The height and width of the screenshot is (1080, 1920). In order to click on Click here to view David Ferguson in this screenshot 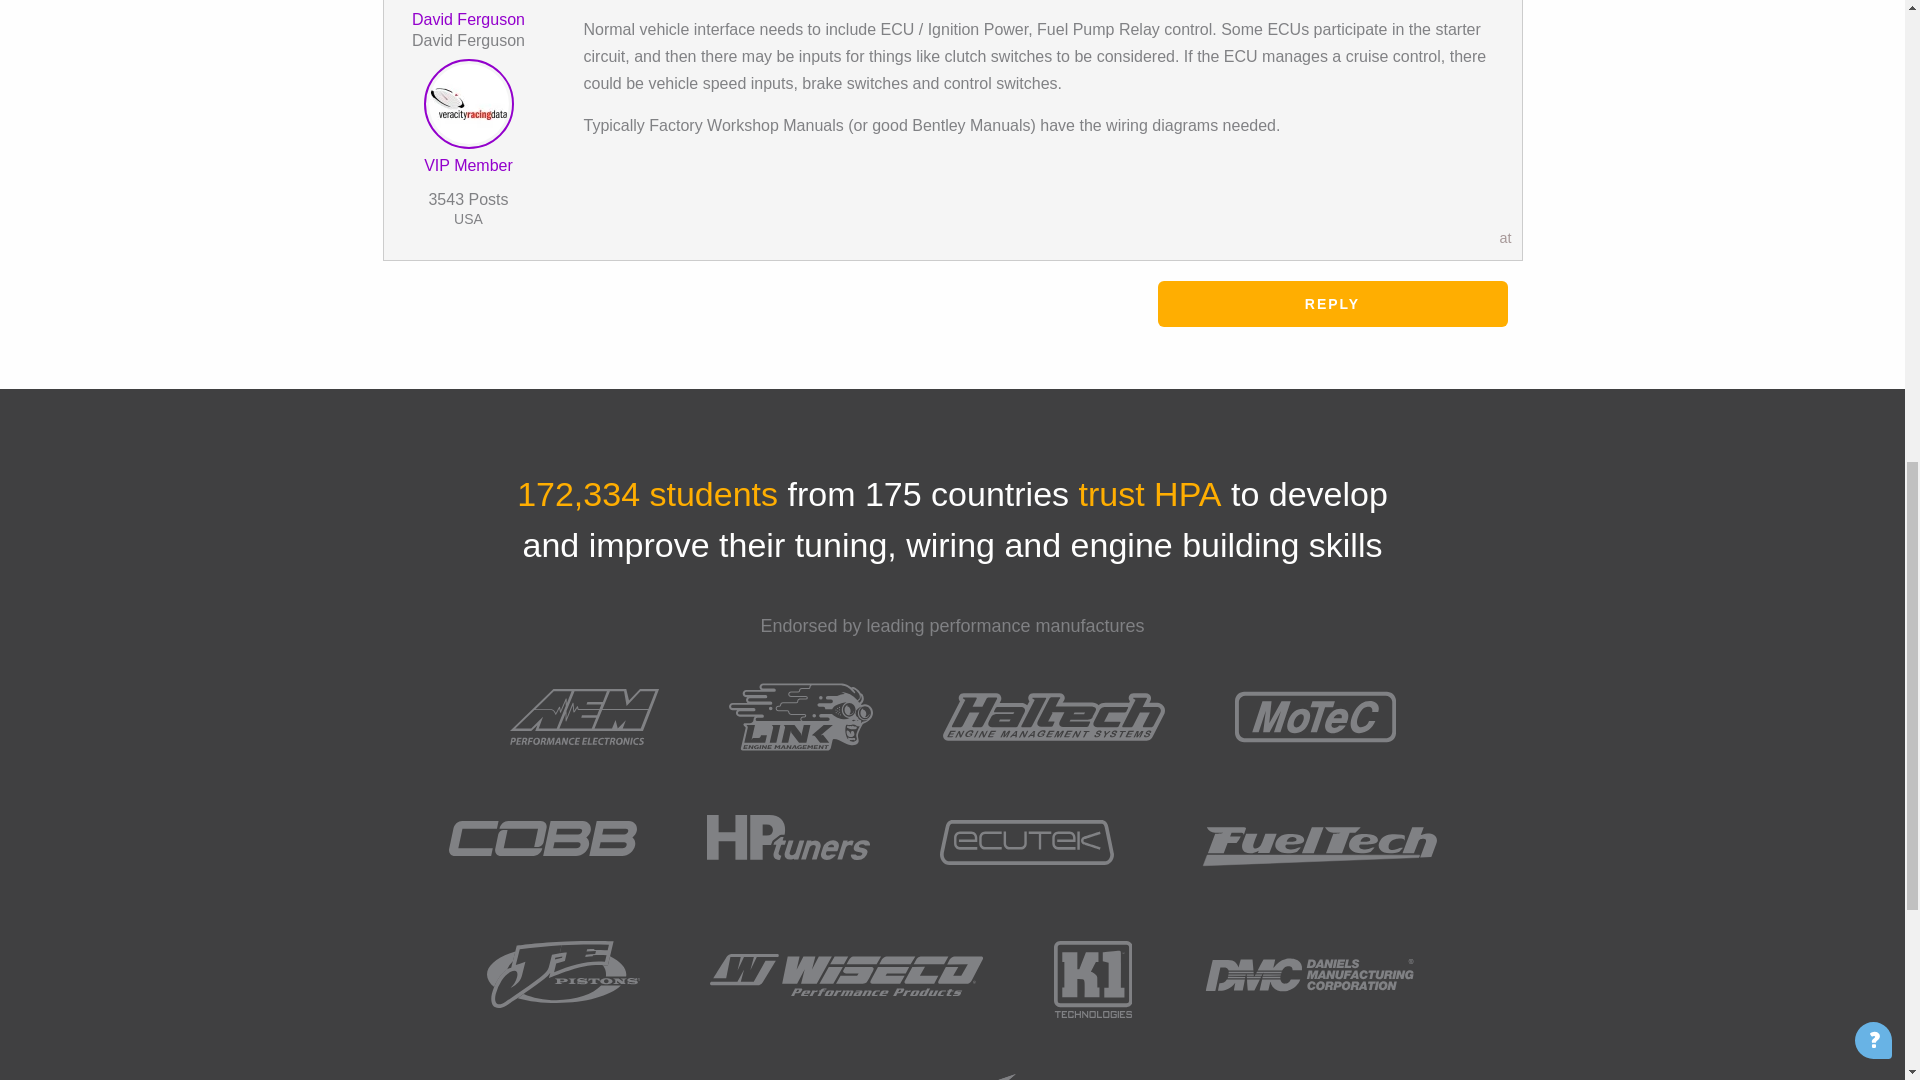, I will do `click(468, 108)`.